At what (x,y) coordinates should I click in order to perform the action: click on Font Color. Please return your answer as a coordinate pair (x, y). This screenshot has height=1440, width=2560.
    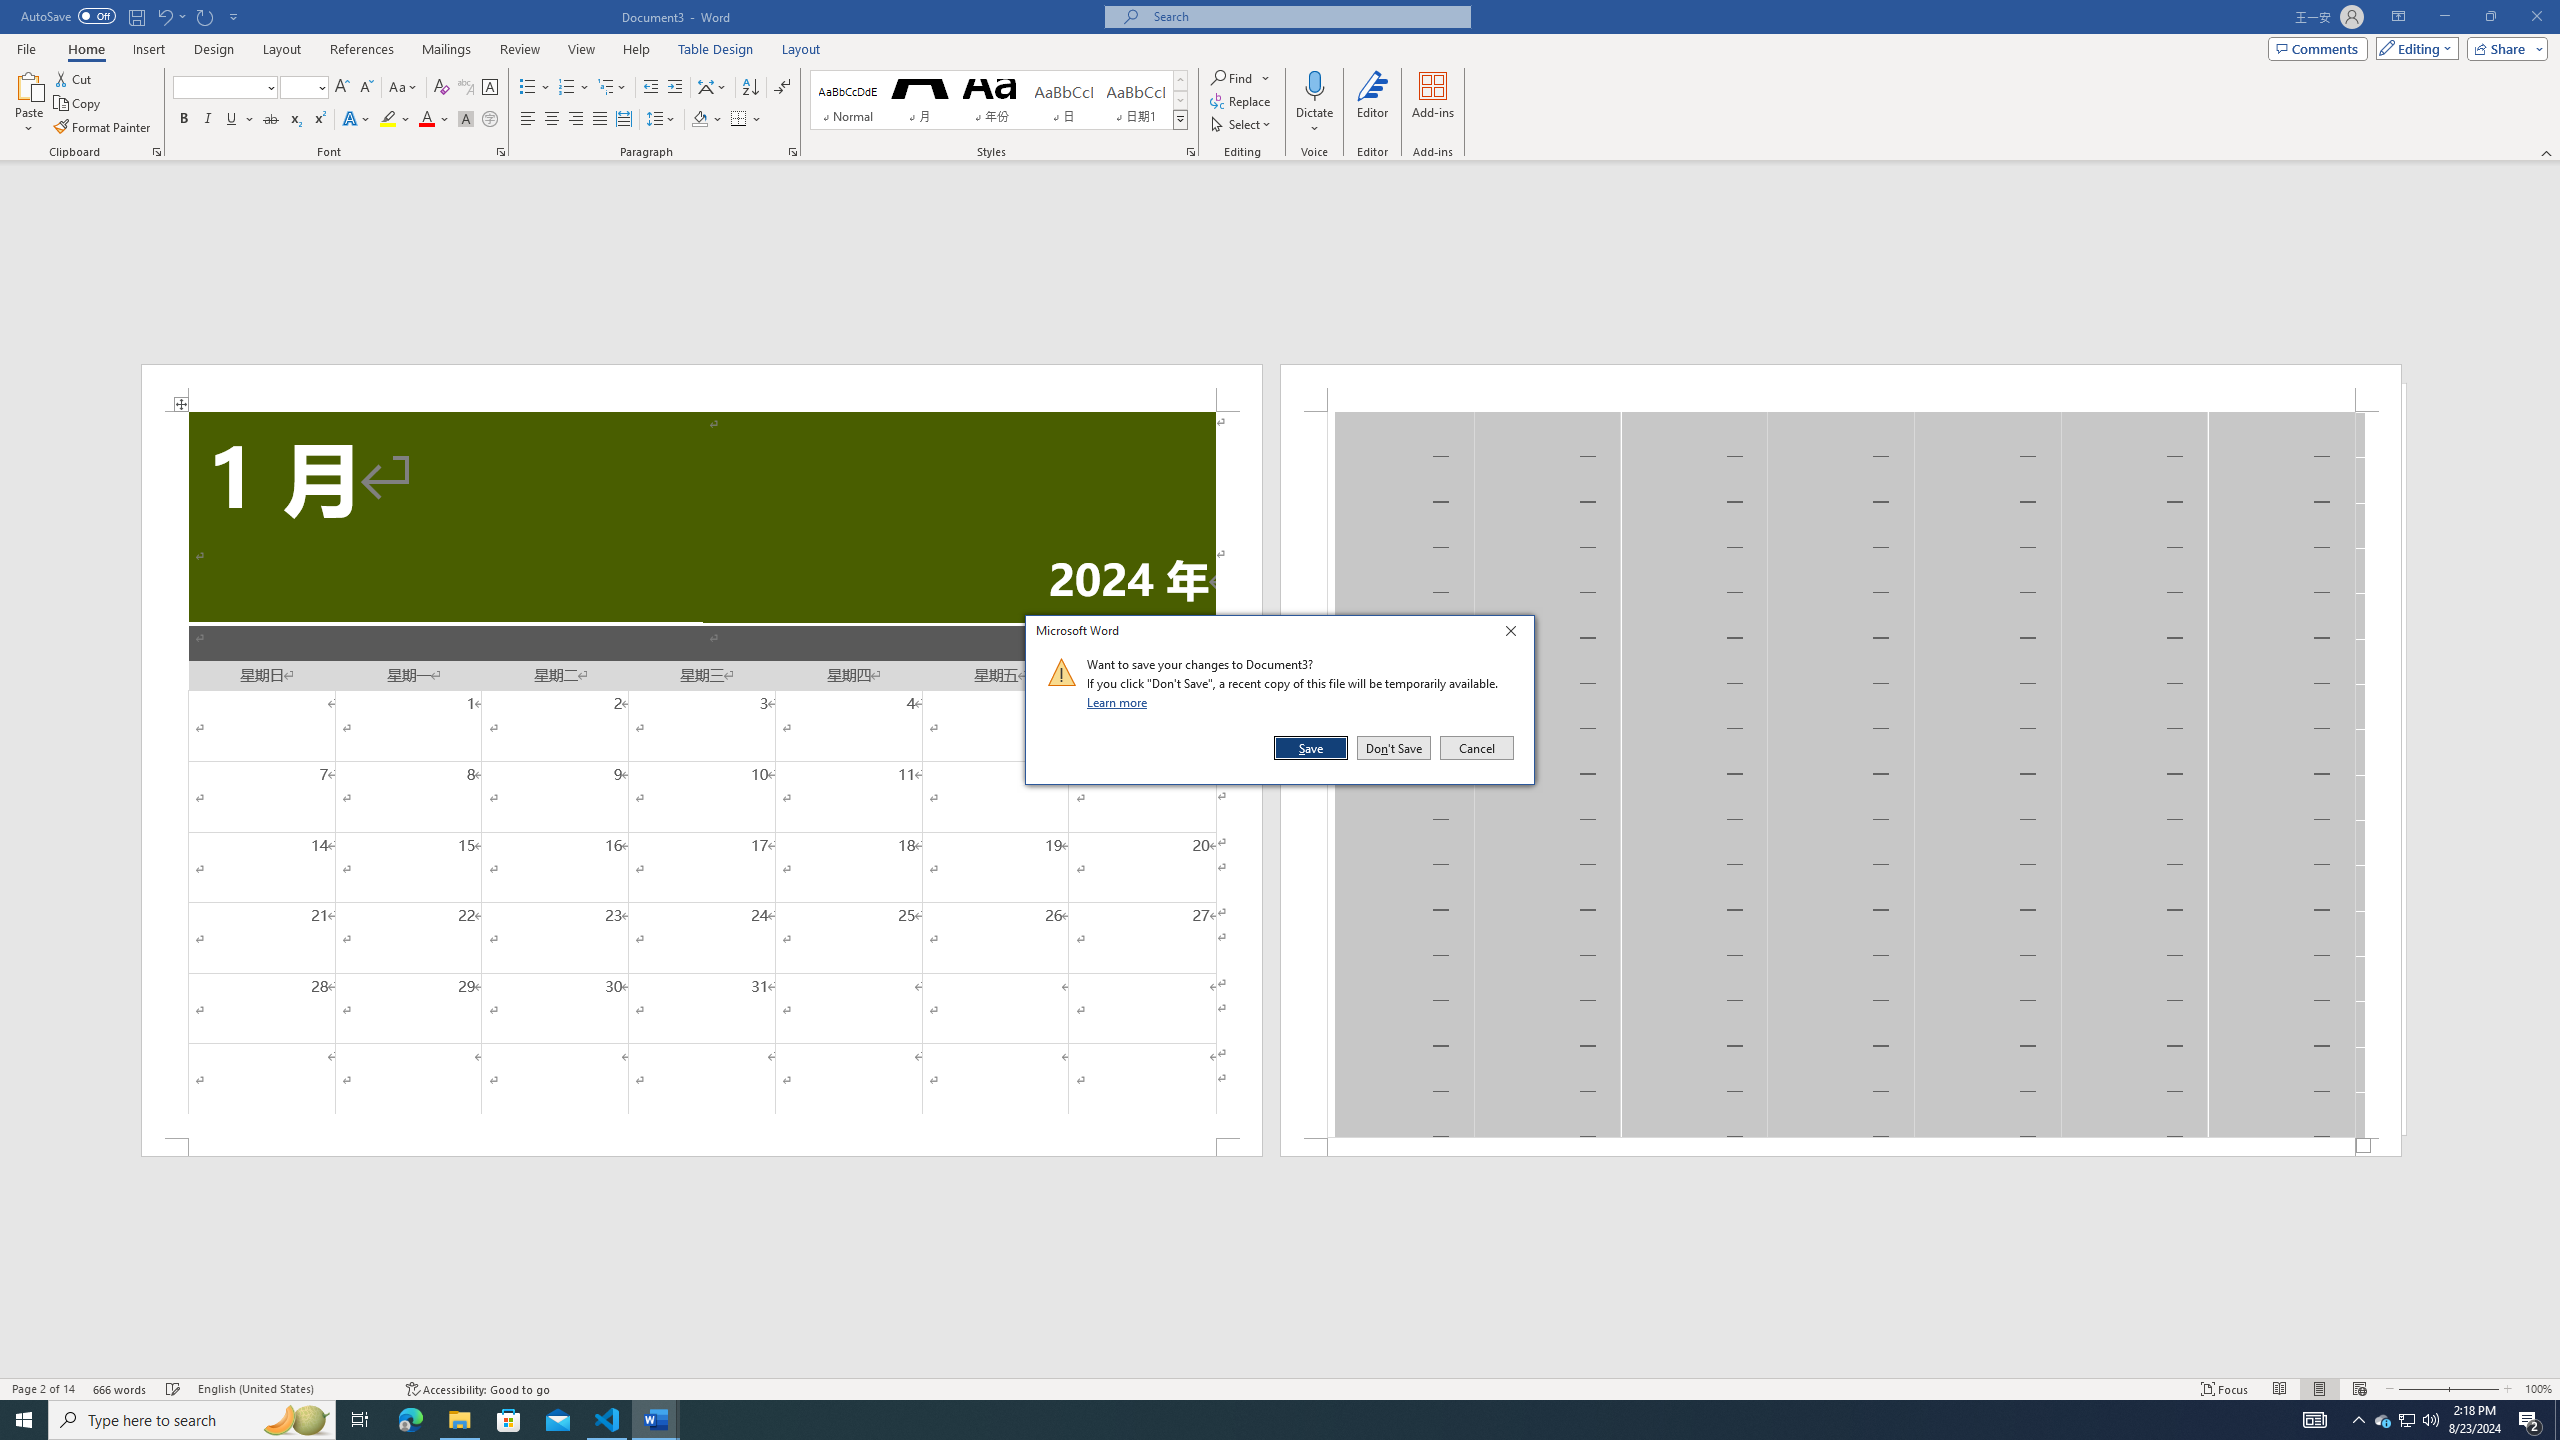
    Looking at the image, I should click on (434, 120).